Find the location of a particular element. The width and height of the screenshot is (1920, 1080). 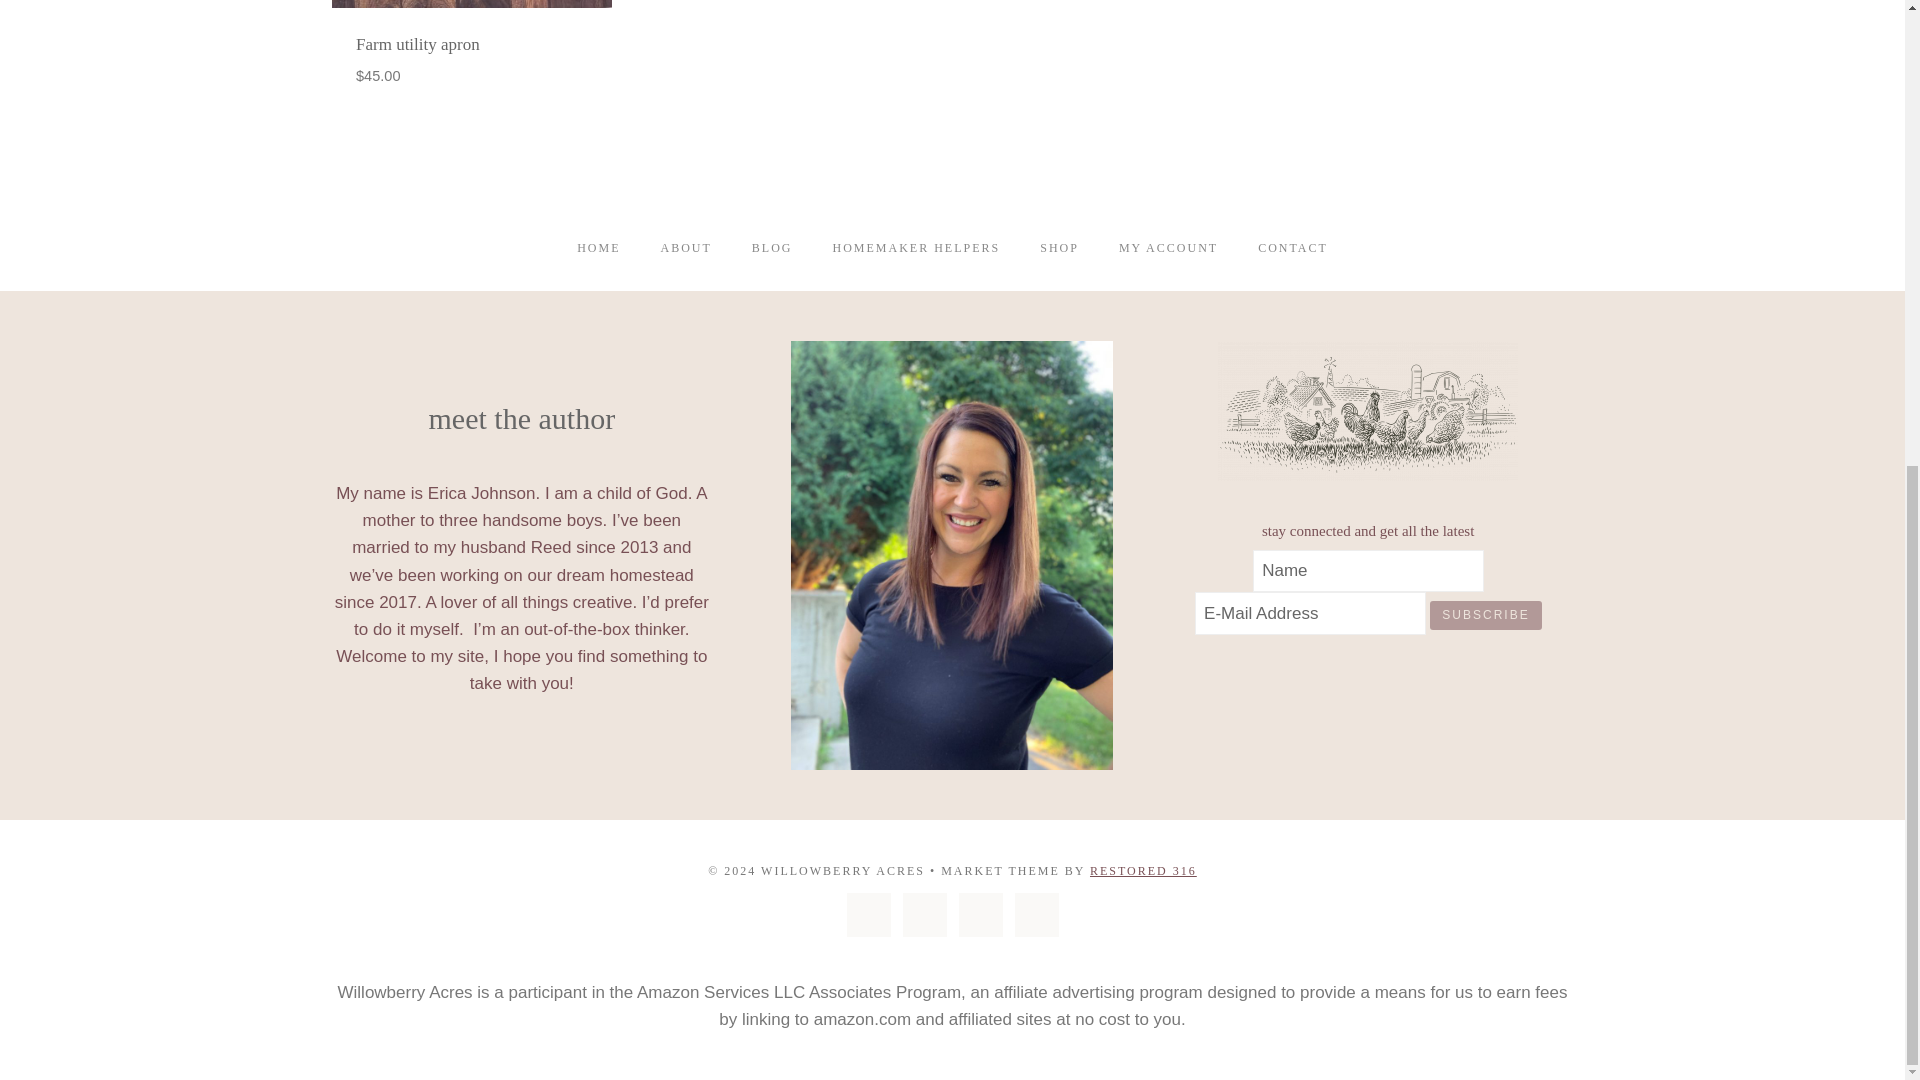

HOMEMAKER HELPERS is located at coordinates (916, 248).